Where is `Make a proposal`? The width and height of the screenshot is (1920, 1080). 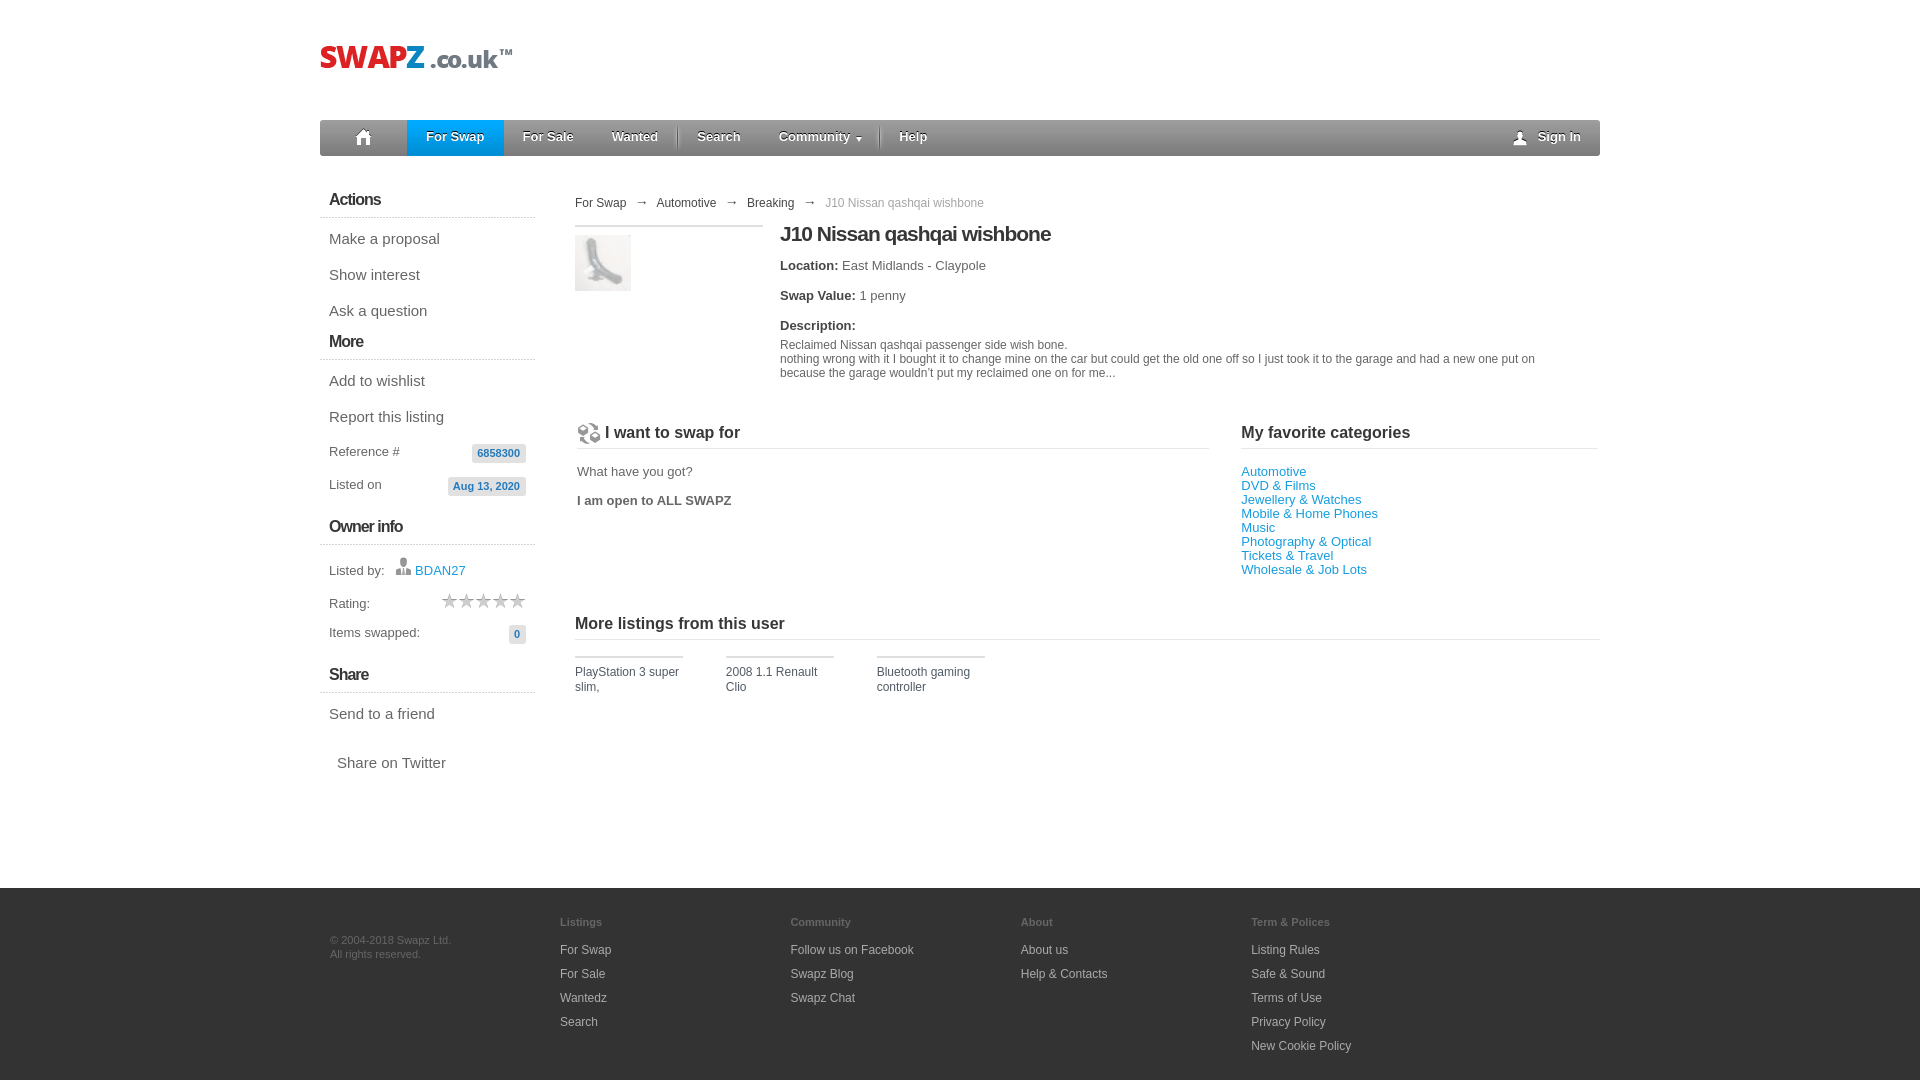
Make a proposal is located at coordinates (428, 238).